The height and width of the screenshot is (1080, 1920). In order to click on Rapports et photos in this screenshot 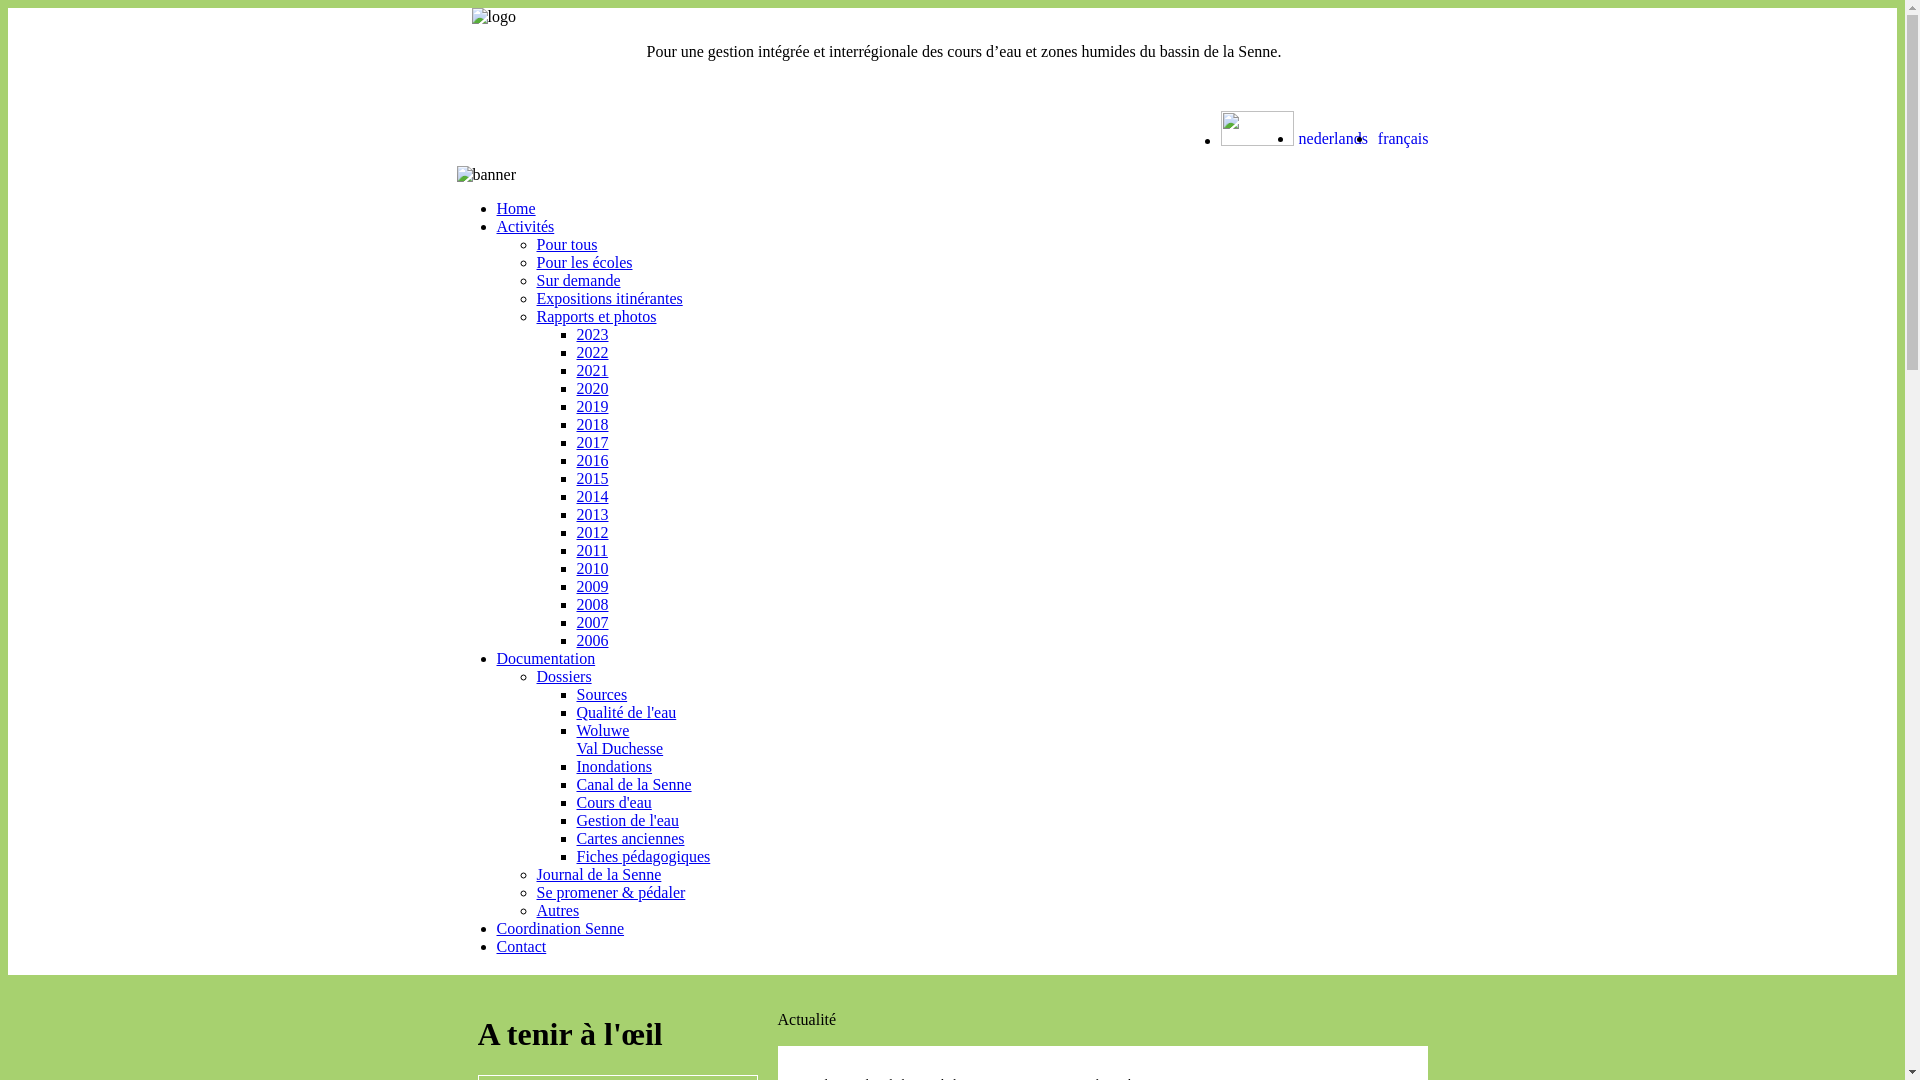, I will do `click(596, 316)`.